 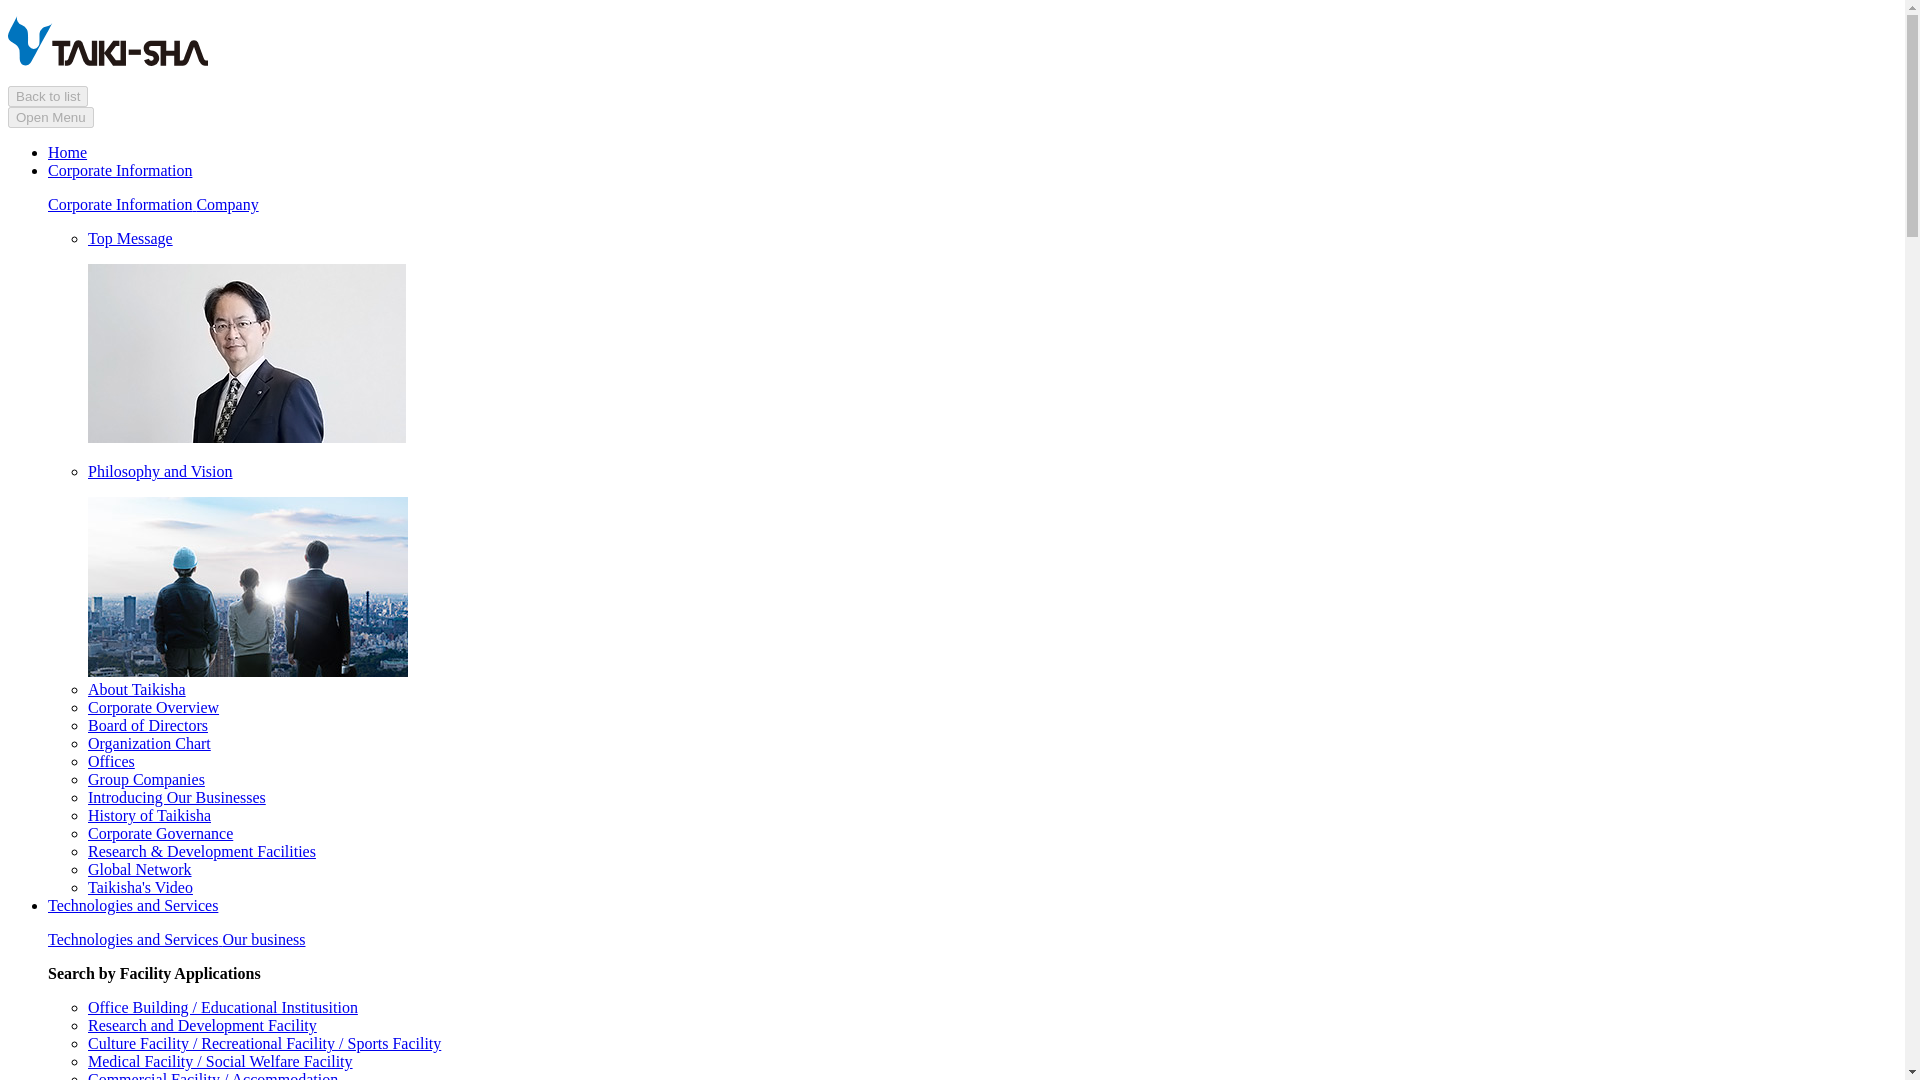 I want to click on Technologies and Services, so click(x=133, y=905).